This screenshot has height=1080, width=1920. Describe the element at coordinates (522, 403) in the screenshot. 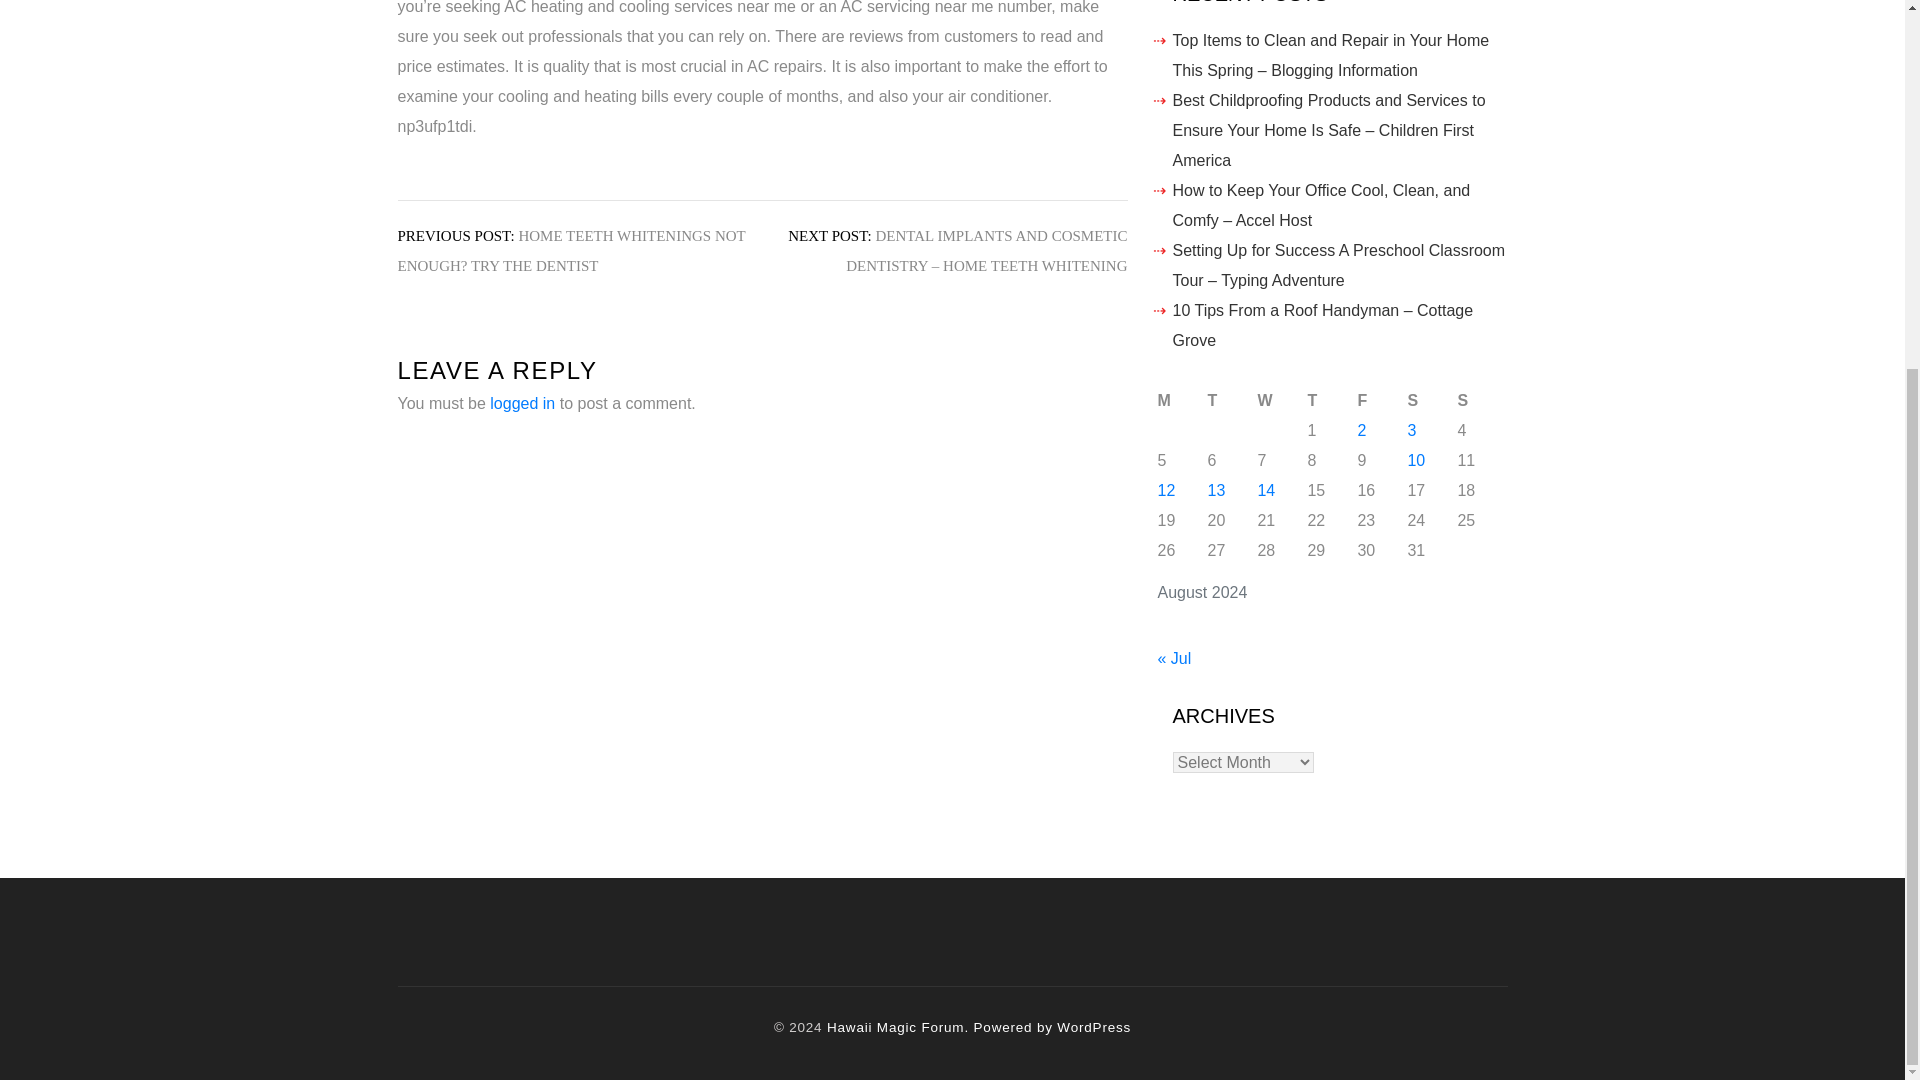

I see `logged in` at that location.